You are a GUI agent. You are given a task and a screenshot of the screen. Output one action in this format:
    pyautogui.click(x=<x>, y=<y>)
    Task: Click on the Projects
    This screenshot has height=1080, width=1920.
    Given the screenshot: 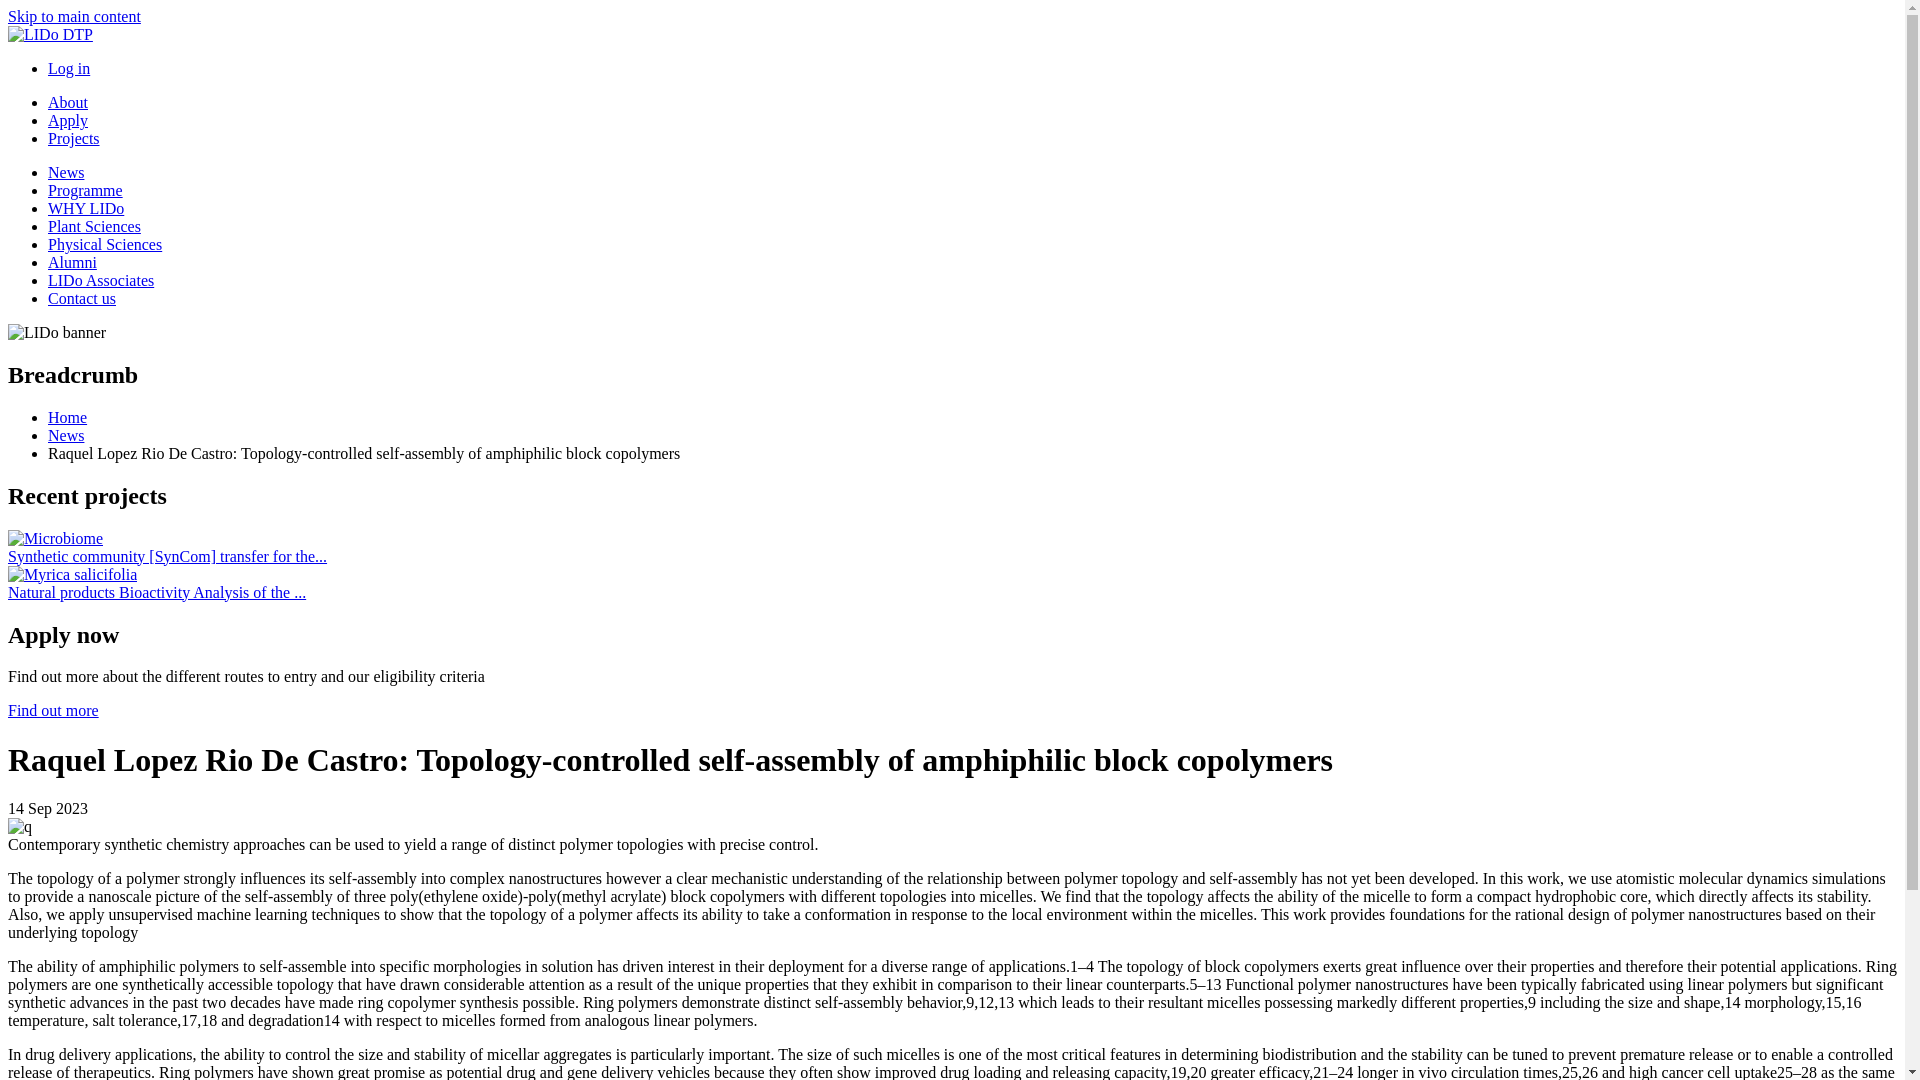 What is the action you would take?
    pyautogui.click(x=74, y=138)
    